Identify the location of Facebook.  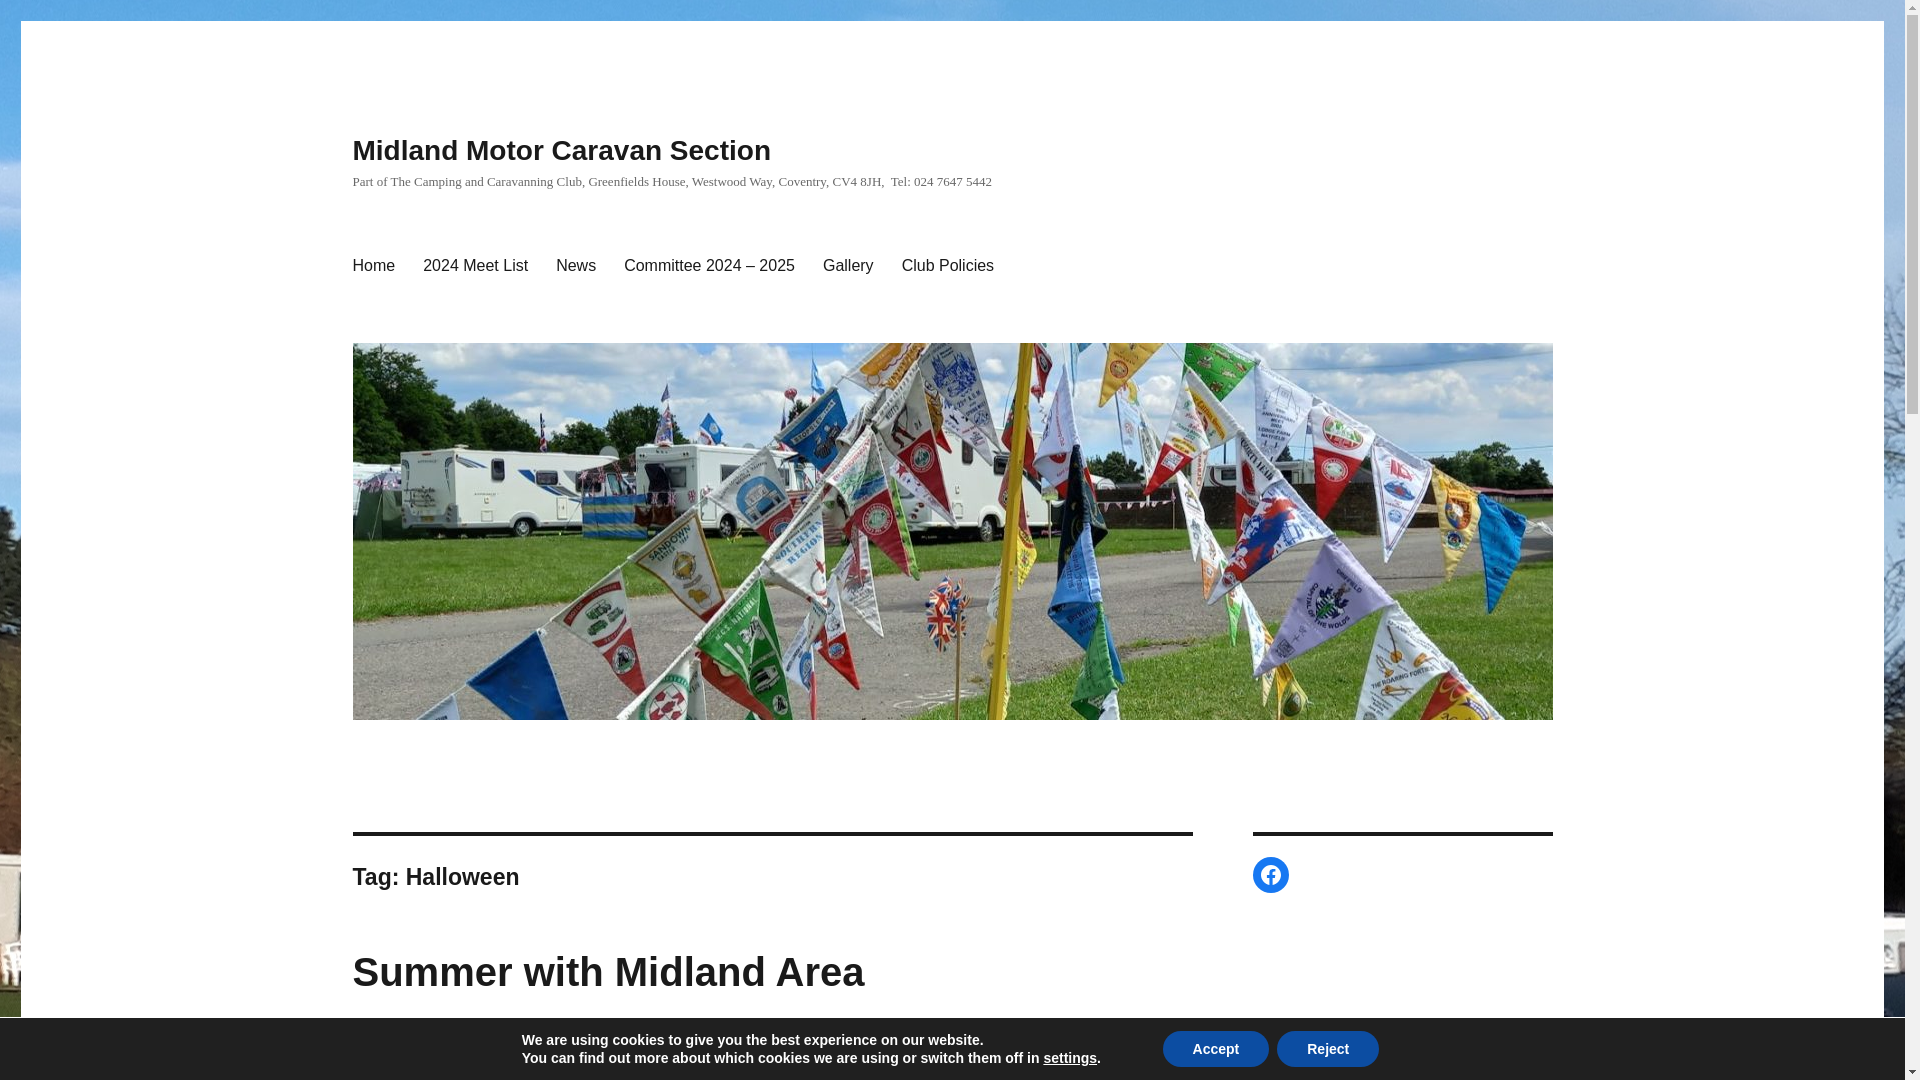
(1270, 875).